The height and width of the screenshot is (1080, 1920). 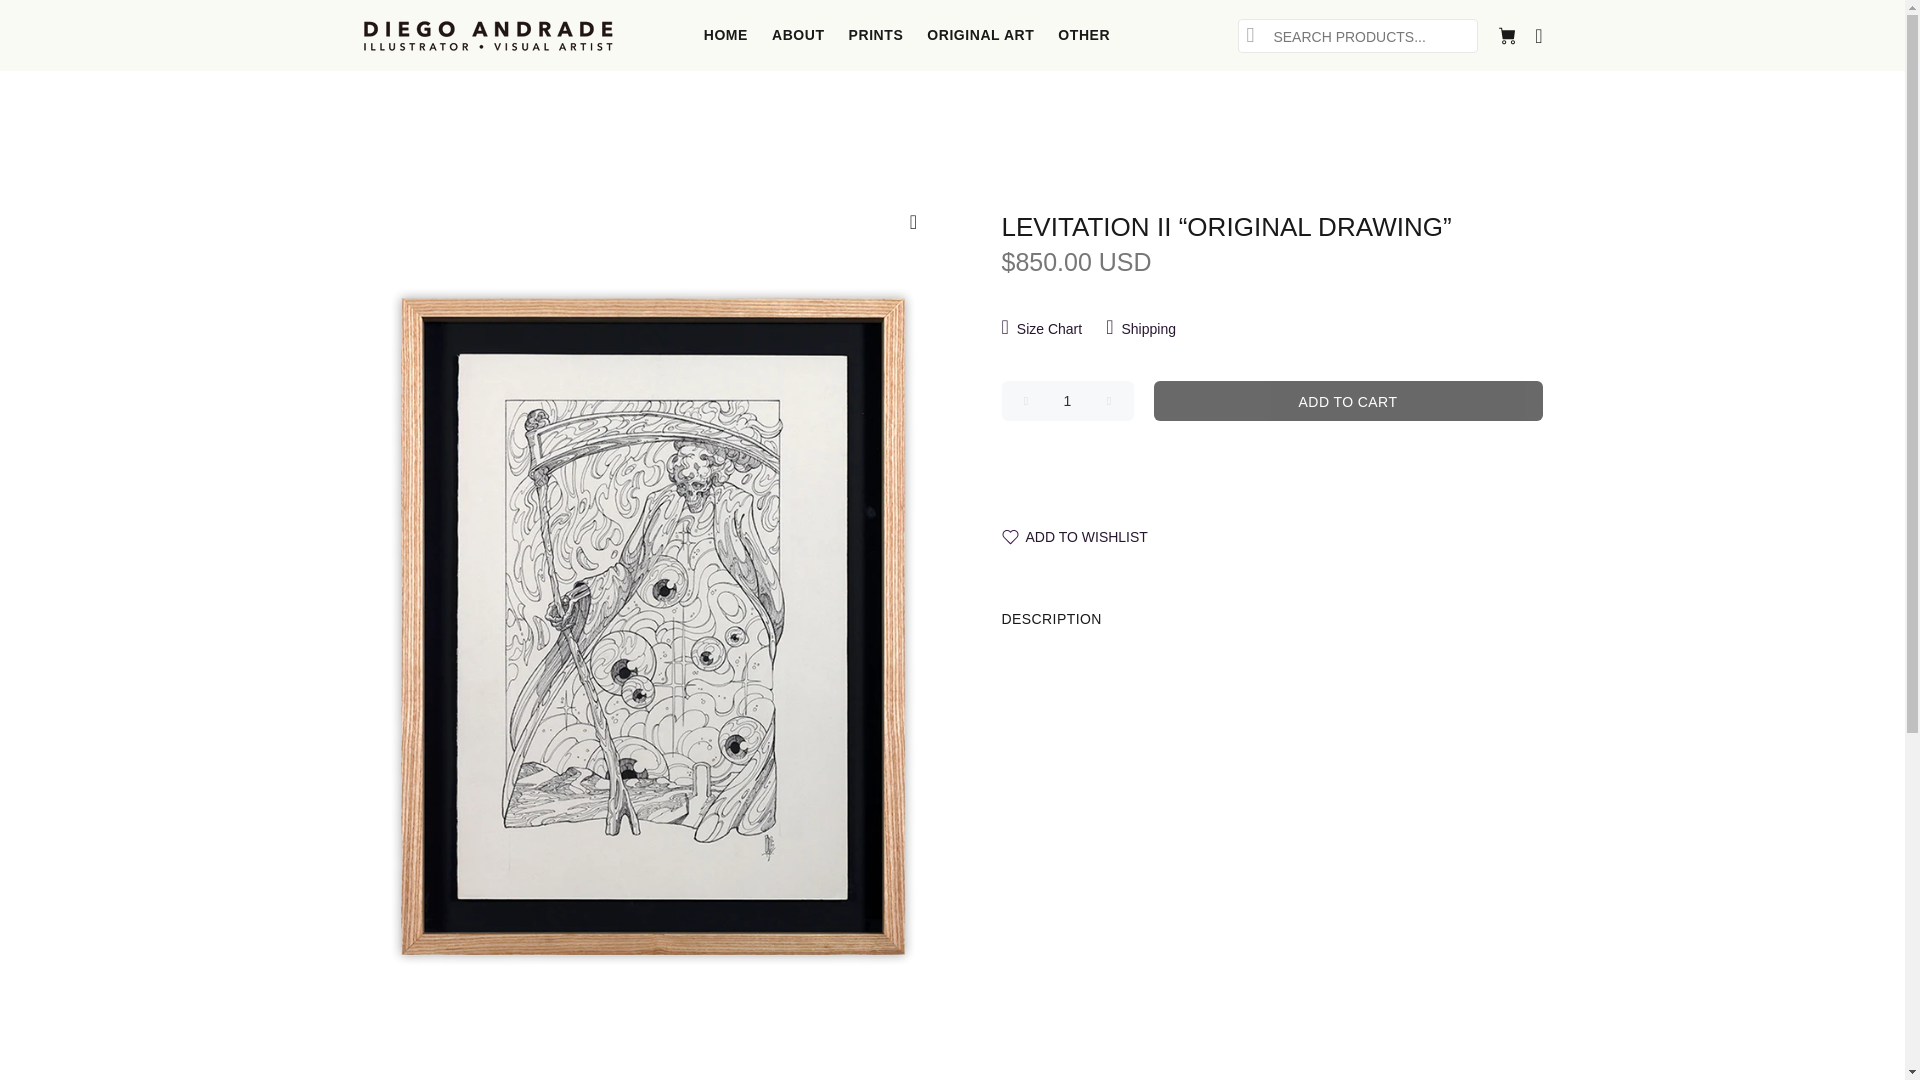 I want to click on PRINTS, so click(x=876, y=35).